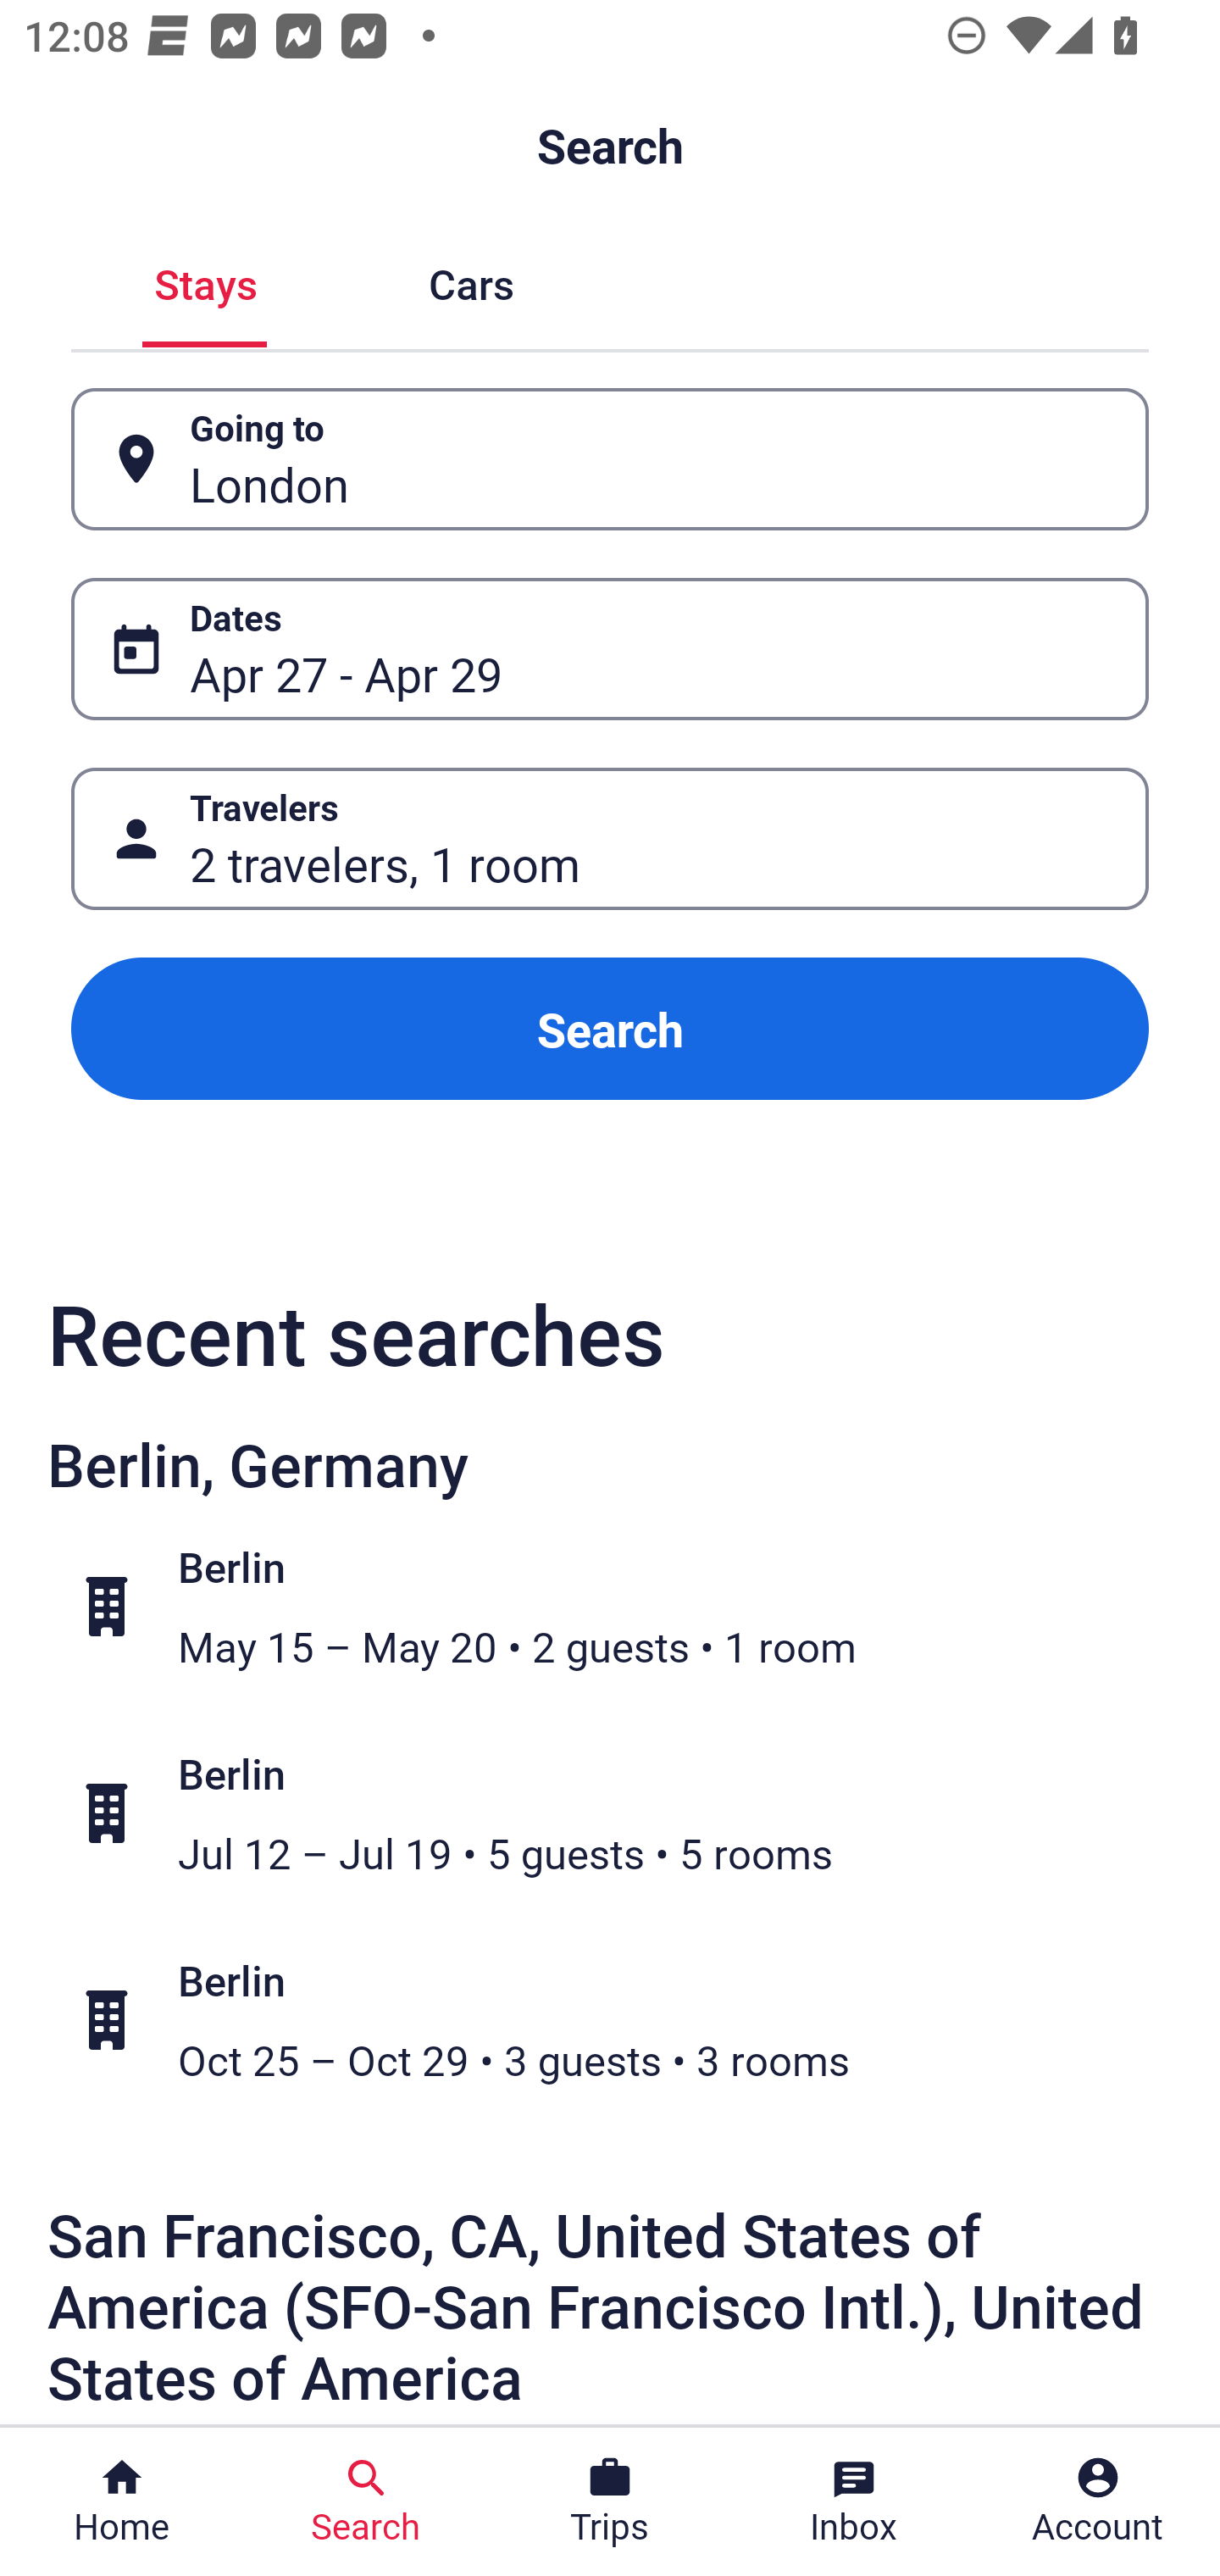 The width and height of the screenshot is (1220, 2576). Describe the element at coordinates (1098, 2501) in the screenshot. I see `Account Profile. Button` at that location.